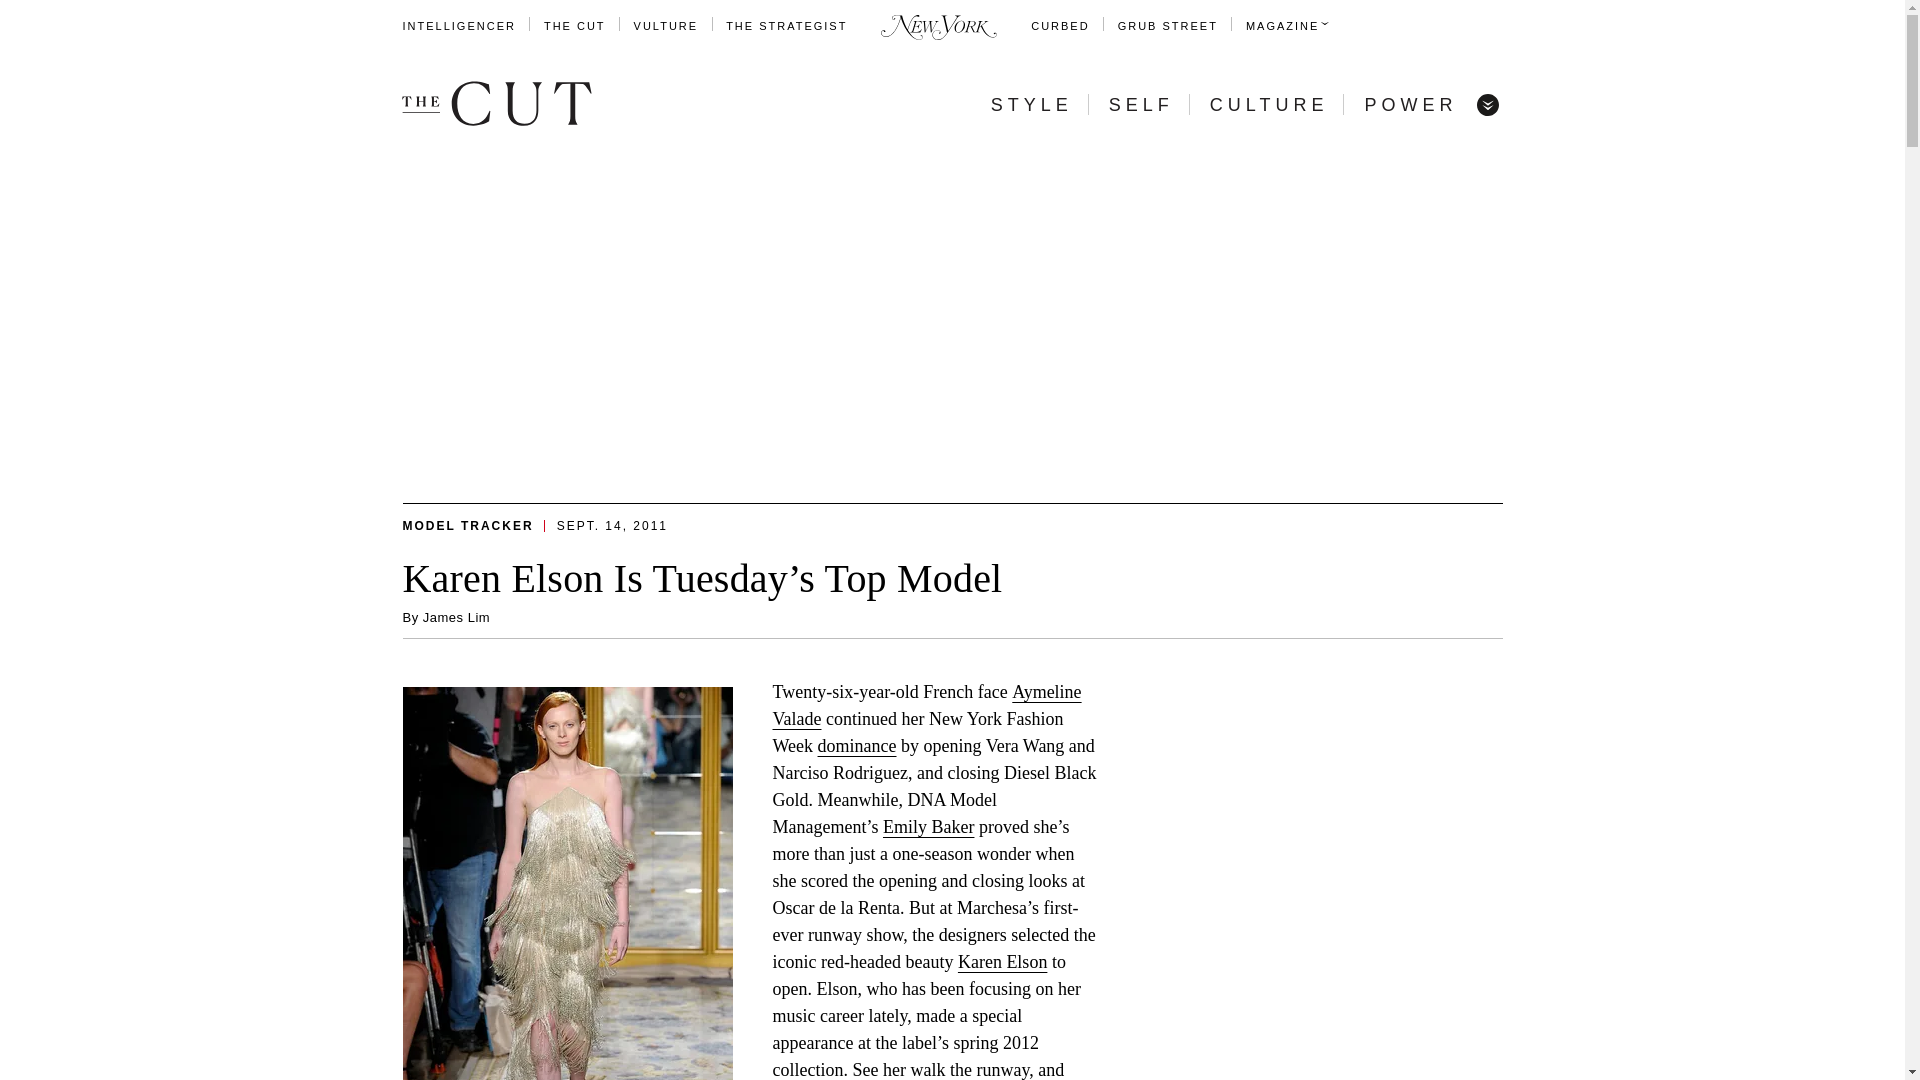  What do you see at coordinates (1060, 26) in the screenshot?
I see `CURBED` at bounding box center [1060, 26].